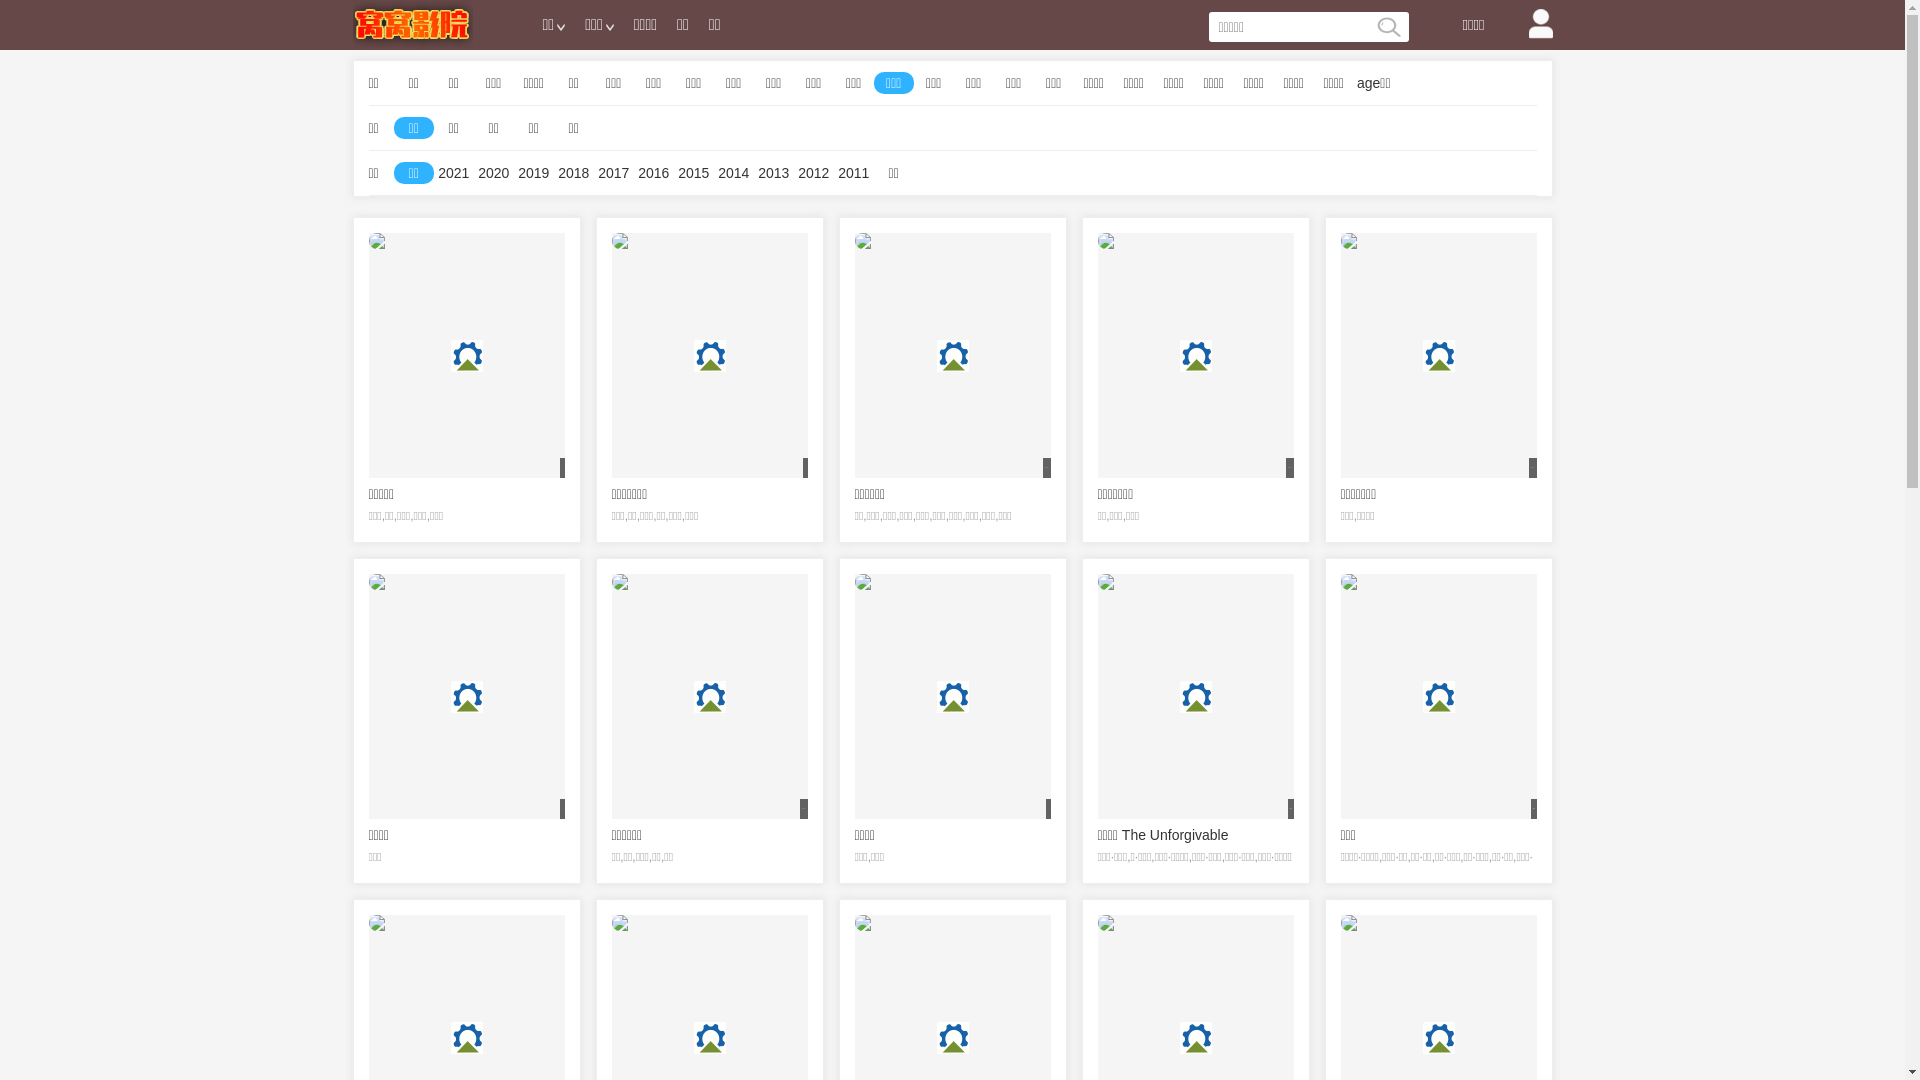 Image resolution: width=1920 pixels, height=1080 pixels. I want to click on 2012, so click(814, 173).